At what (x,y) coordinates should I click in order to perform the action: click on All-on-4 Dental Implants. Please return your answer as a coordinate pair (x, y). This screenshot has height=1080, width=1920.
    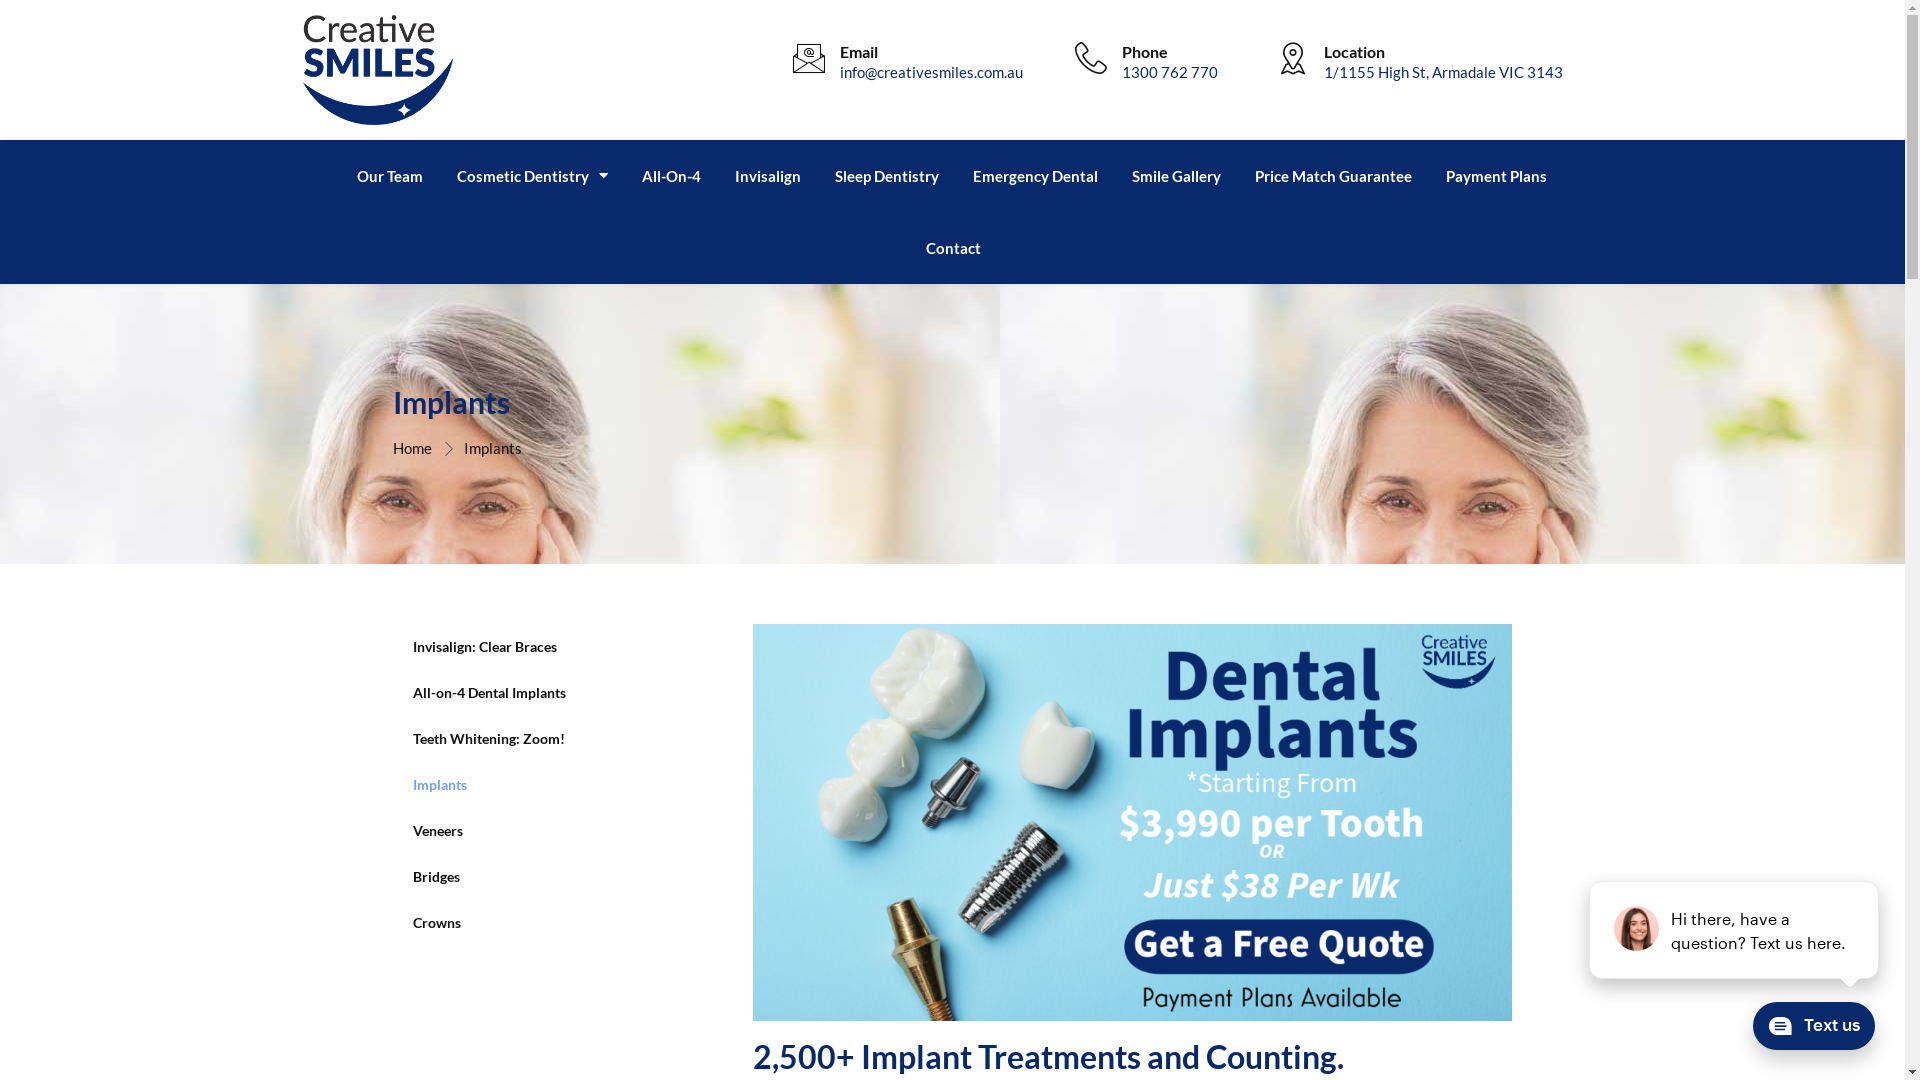
    Looking at the image, I should click on (538, 693).